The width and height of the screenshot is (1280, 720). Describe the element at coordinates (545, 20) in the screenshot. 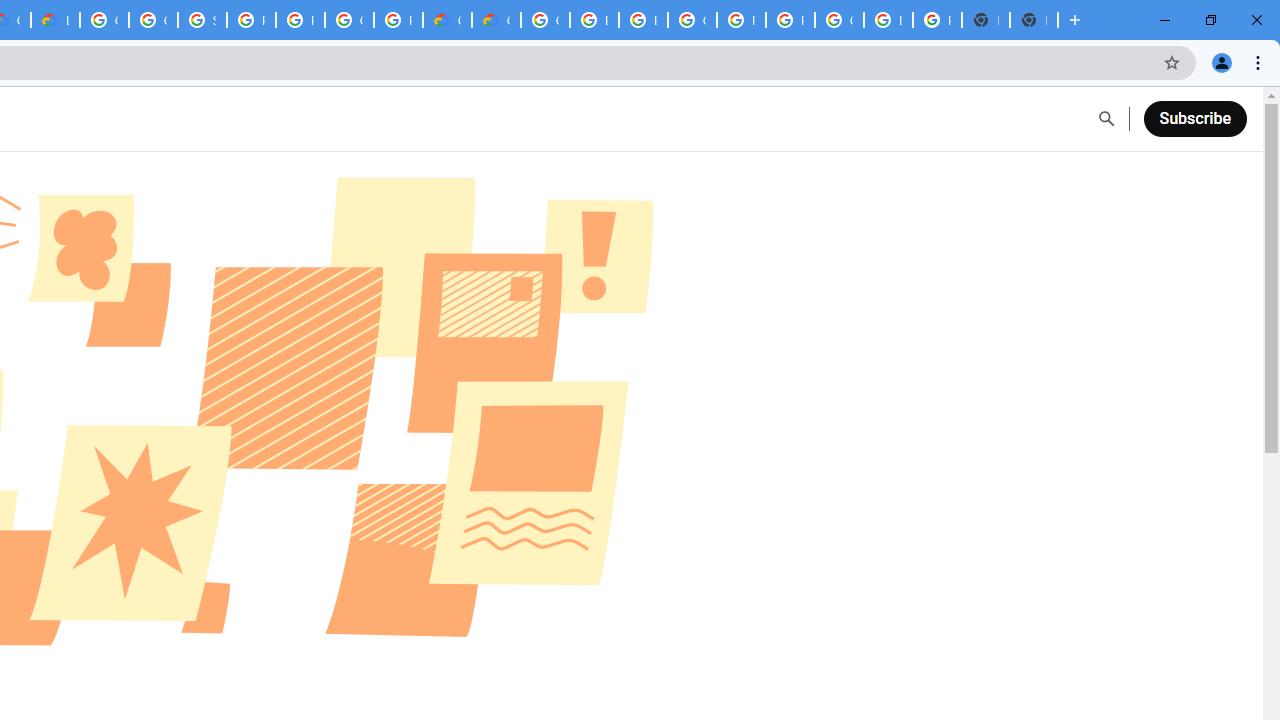

I see `Google Cloud Platform` at that location.